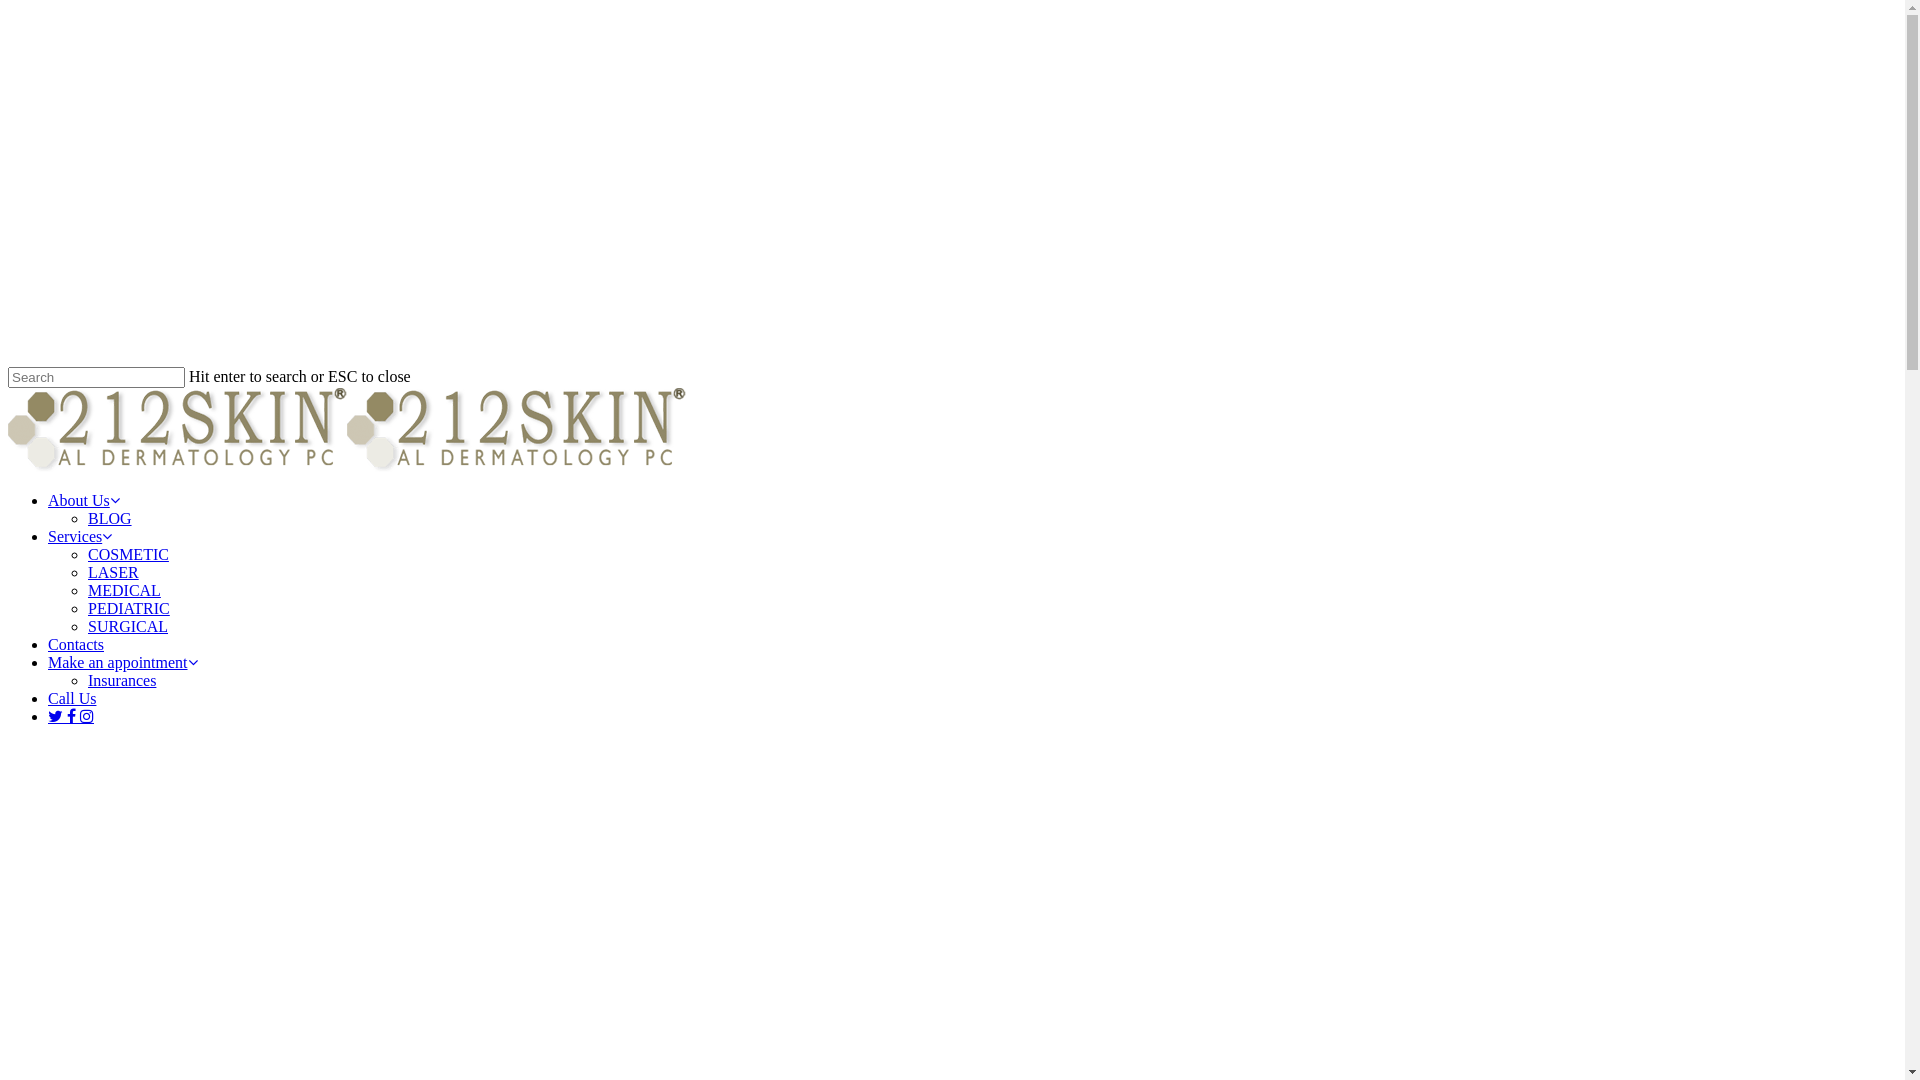 This screenshot has width=1920, height=1080. I want to click on Skip to main content, so click(8, 8).